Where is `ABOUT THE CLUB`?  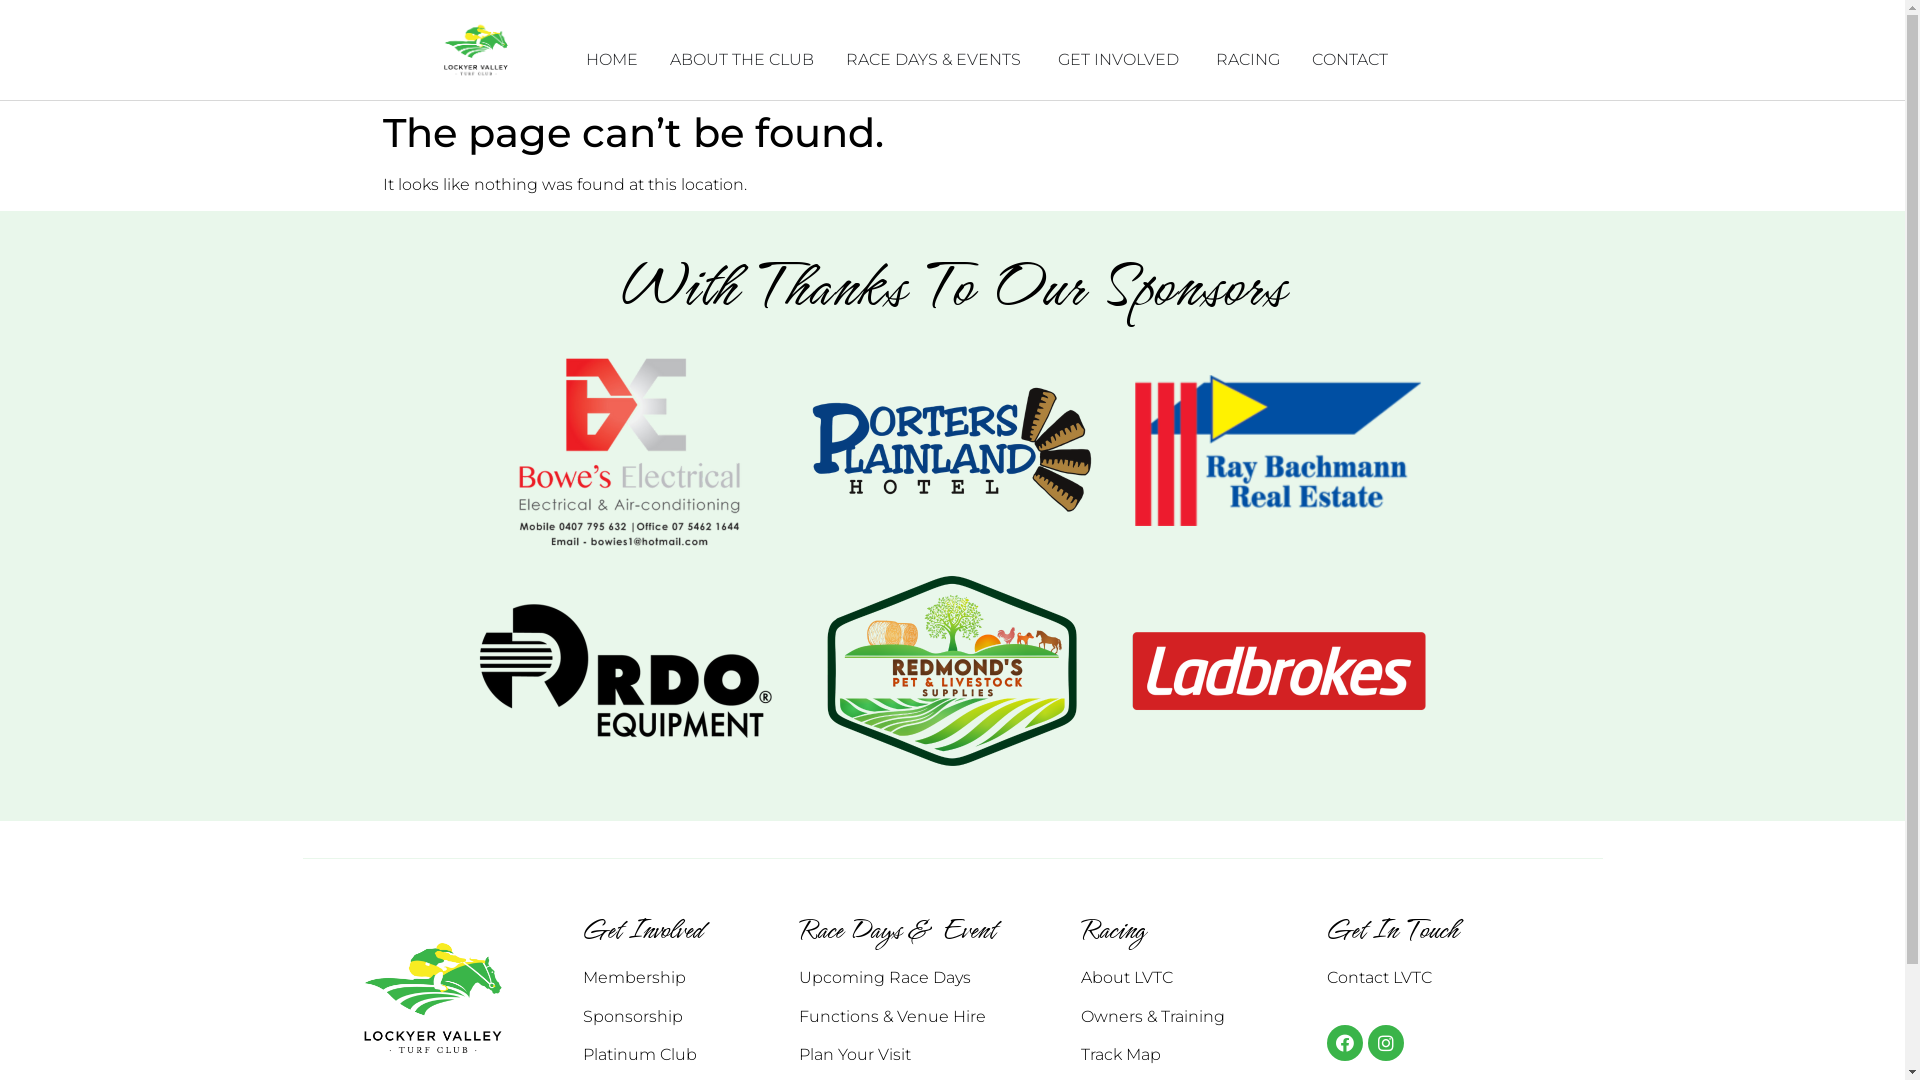 ABOUT THE CLUB is located at coordinates (742, 60).